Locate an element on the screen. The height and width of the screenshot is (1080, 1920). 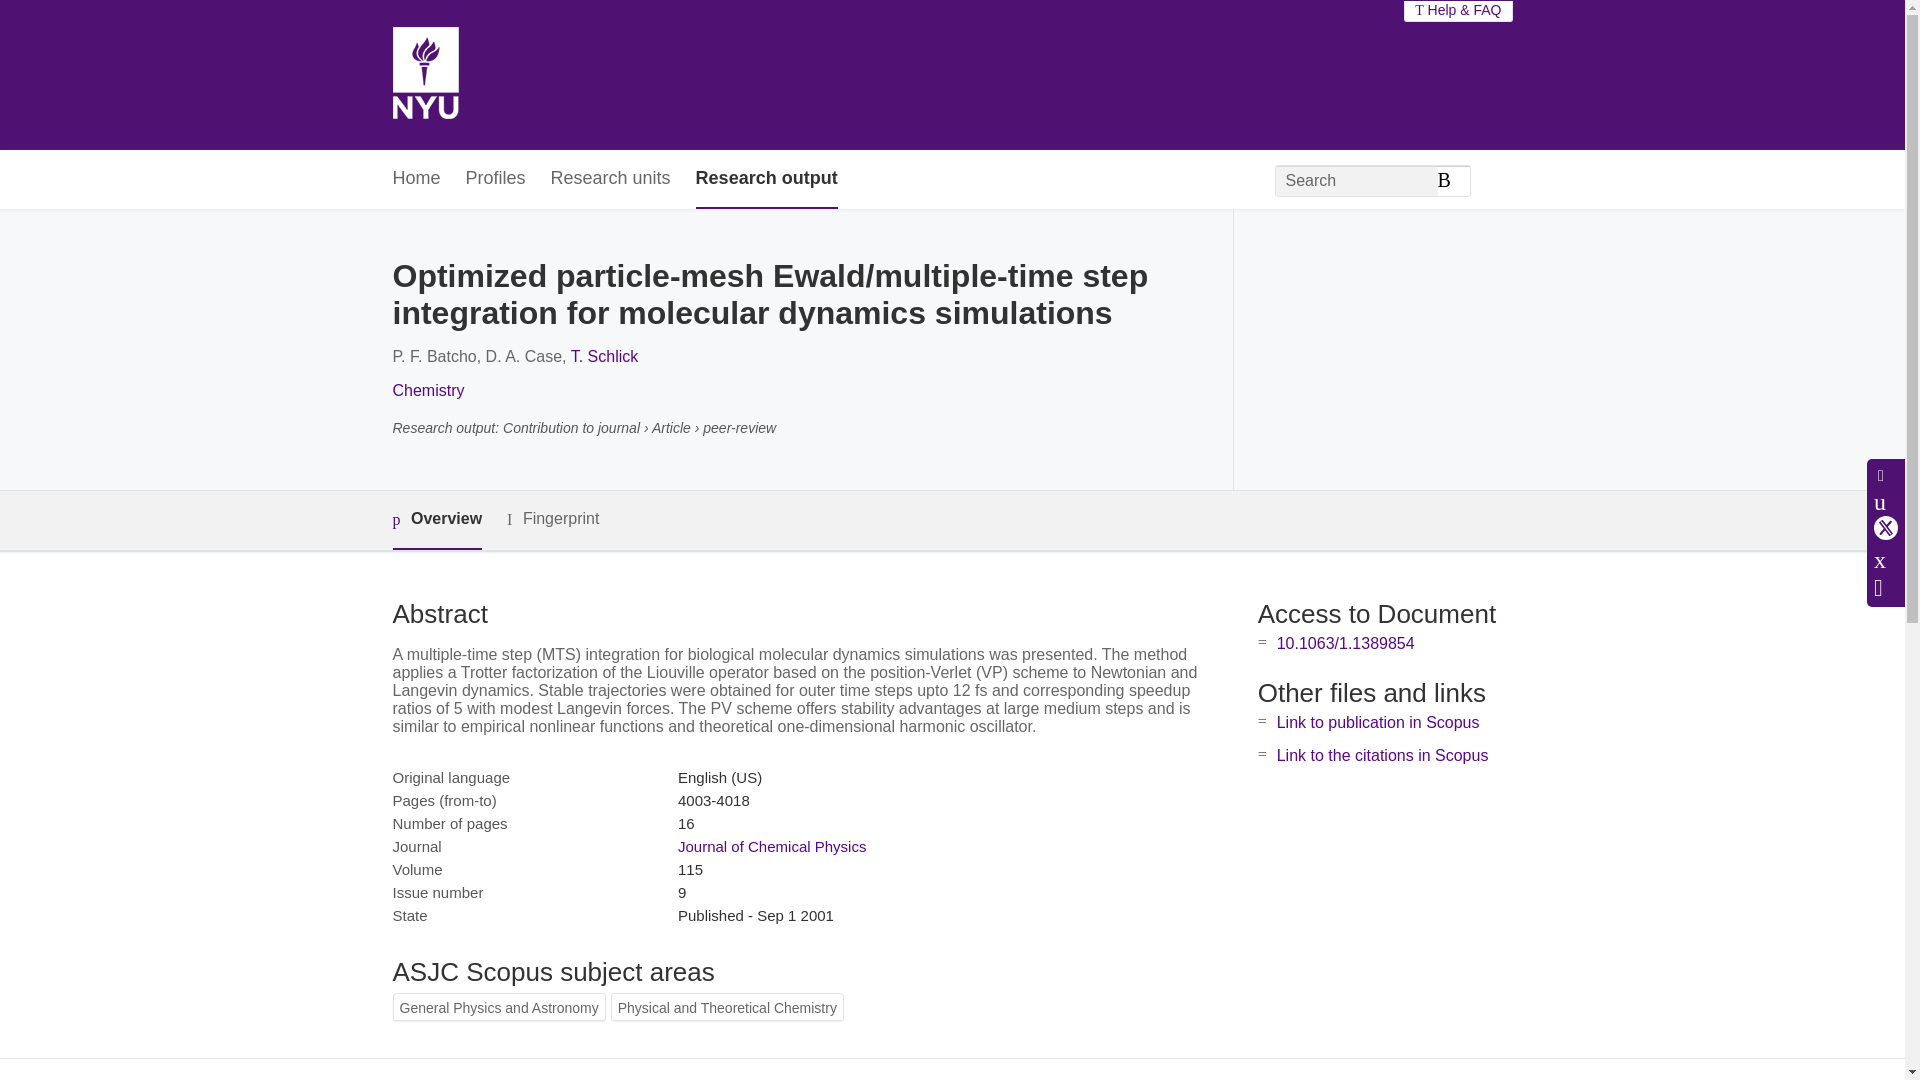
Journal of Chemical Physics is located at coordinates (771, 846).